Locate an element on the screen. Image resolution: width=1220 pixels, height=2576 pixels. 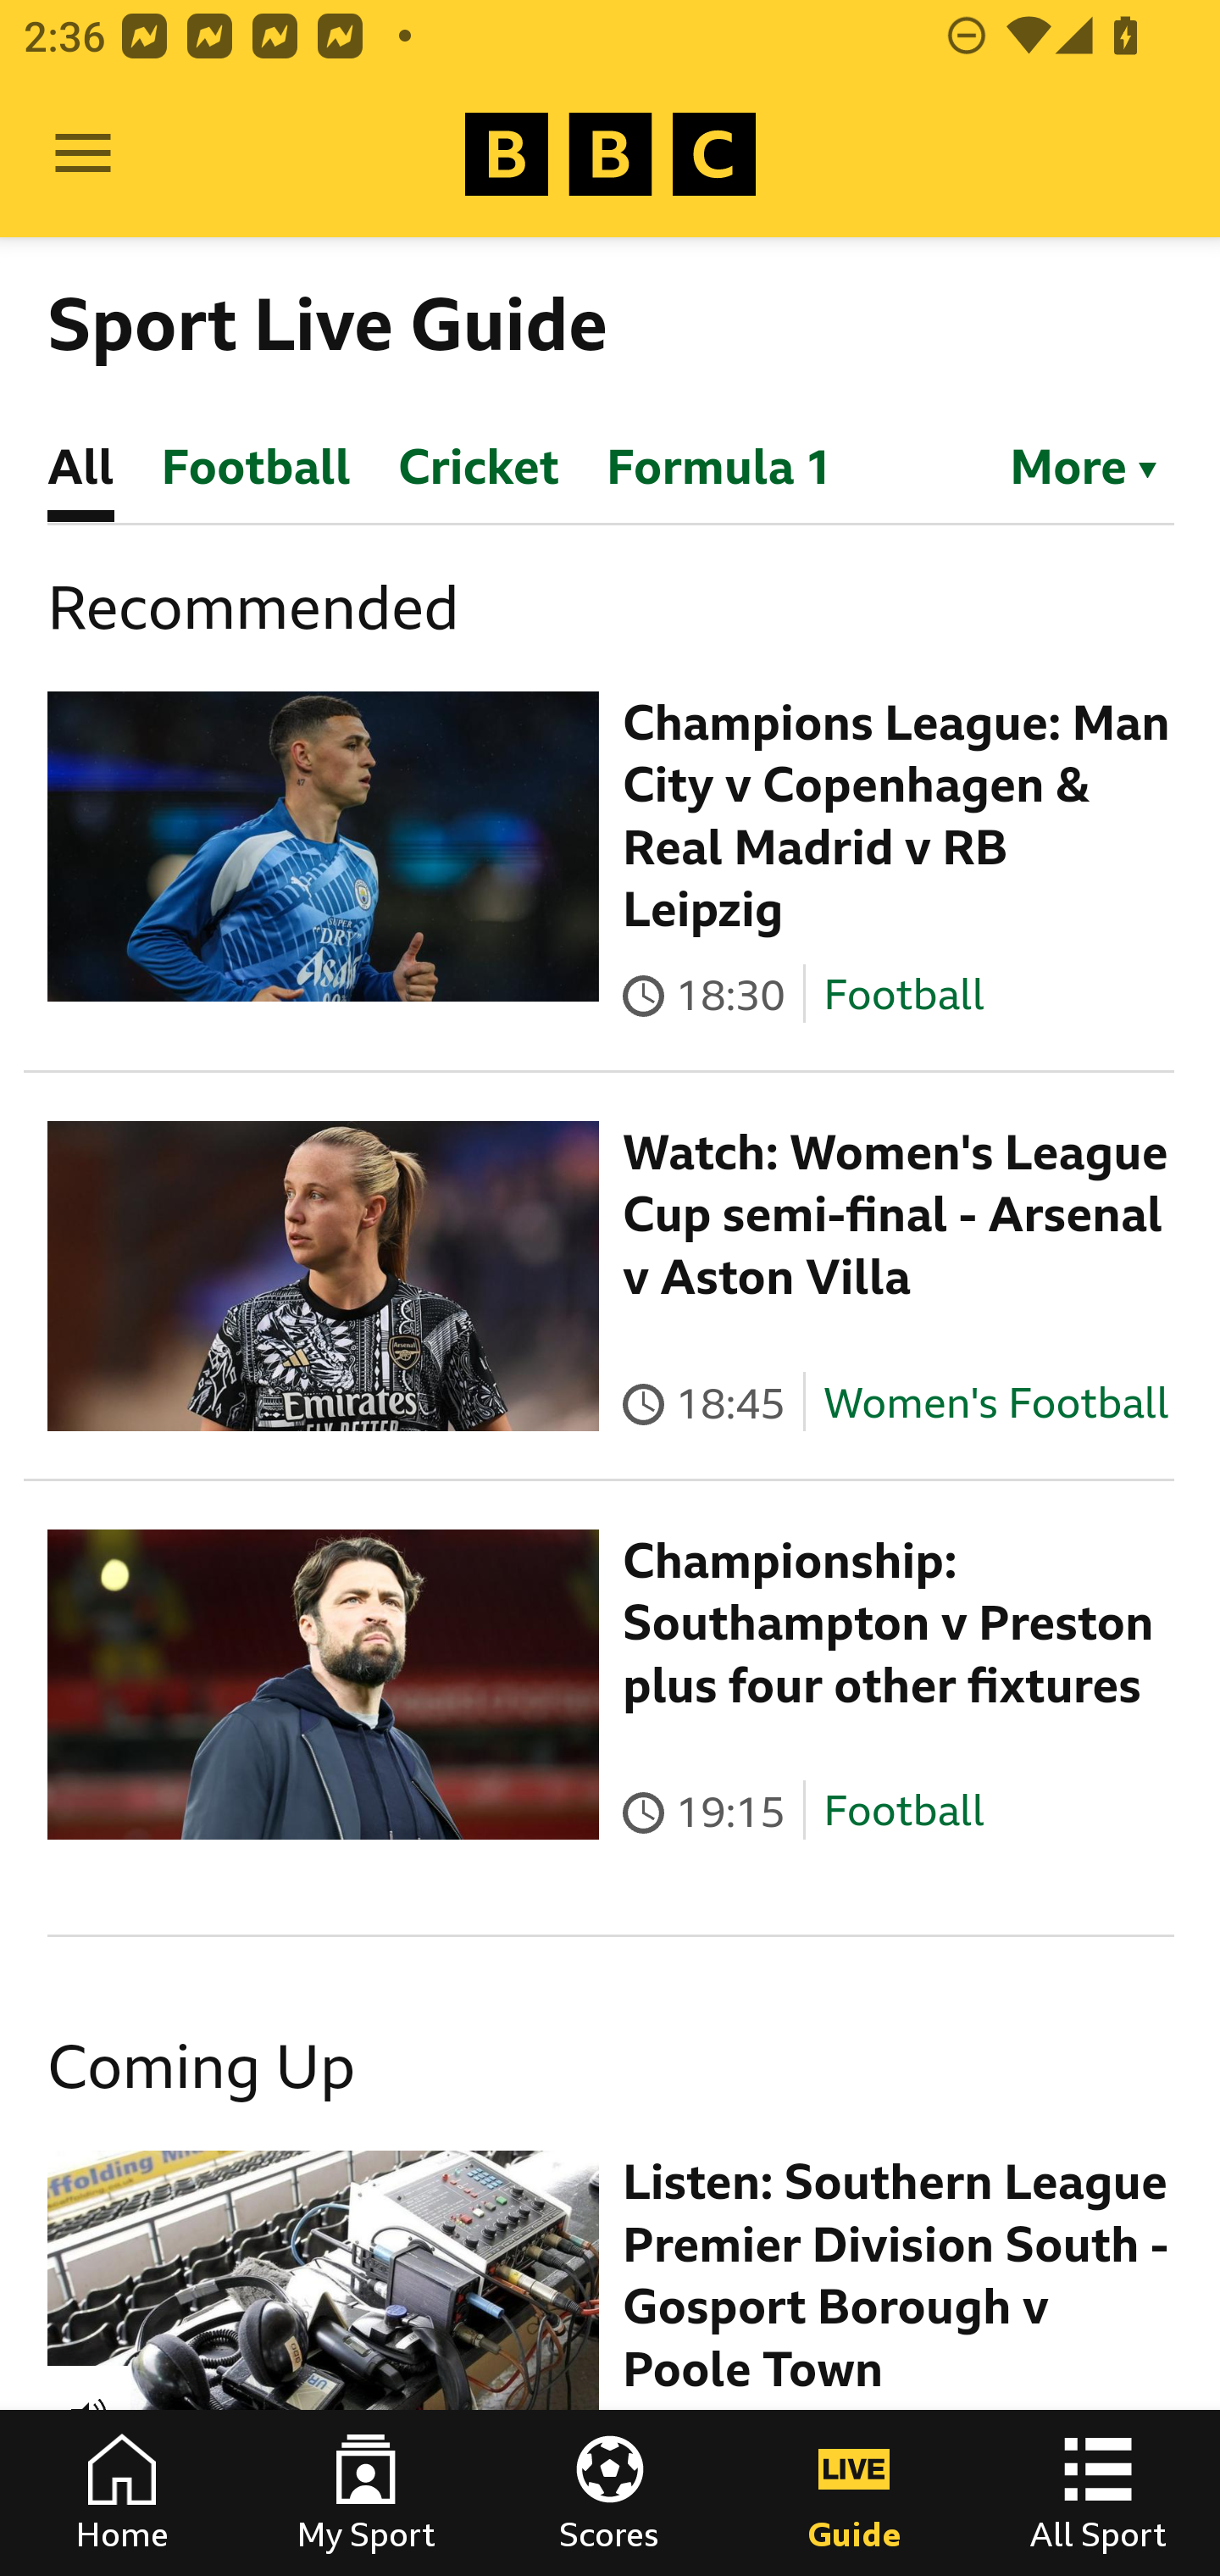
Scores is located at coordinates (610, 2493).